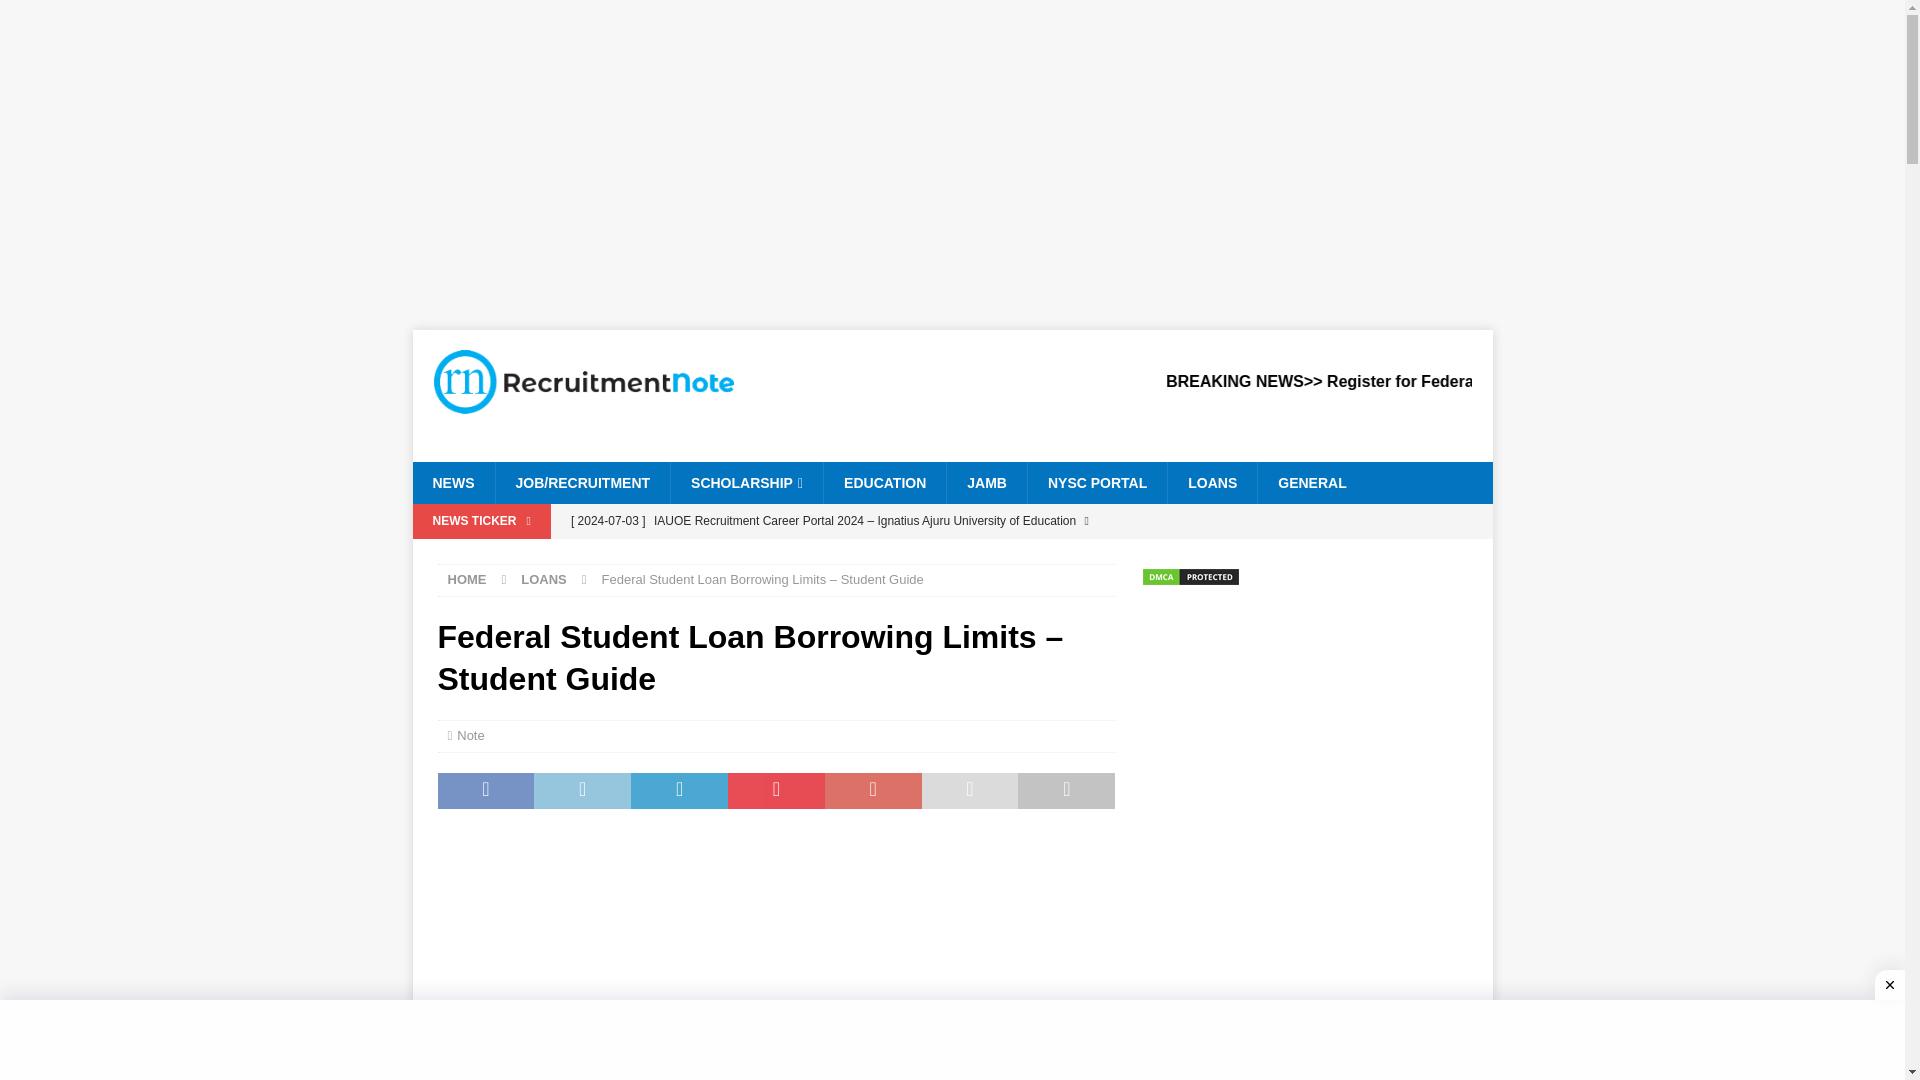  Describe the element at coordinates (470, 735) in the screenshot. I see `Note` at that location.